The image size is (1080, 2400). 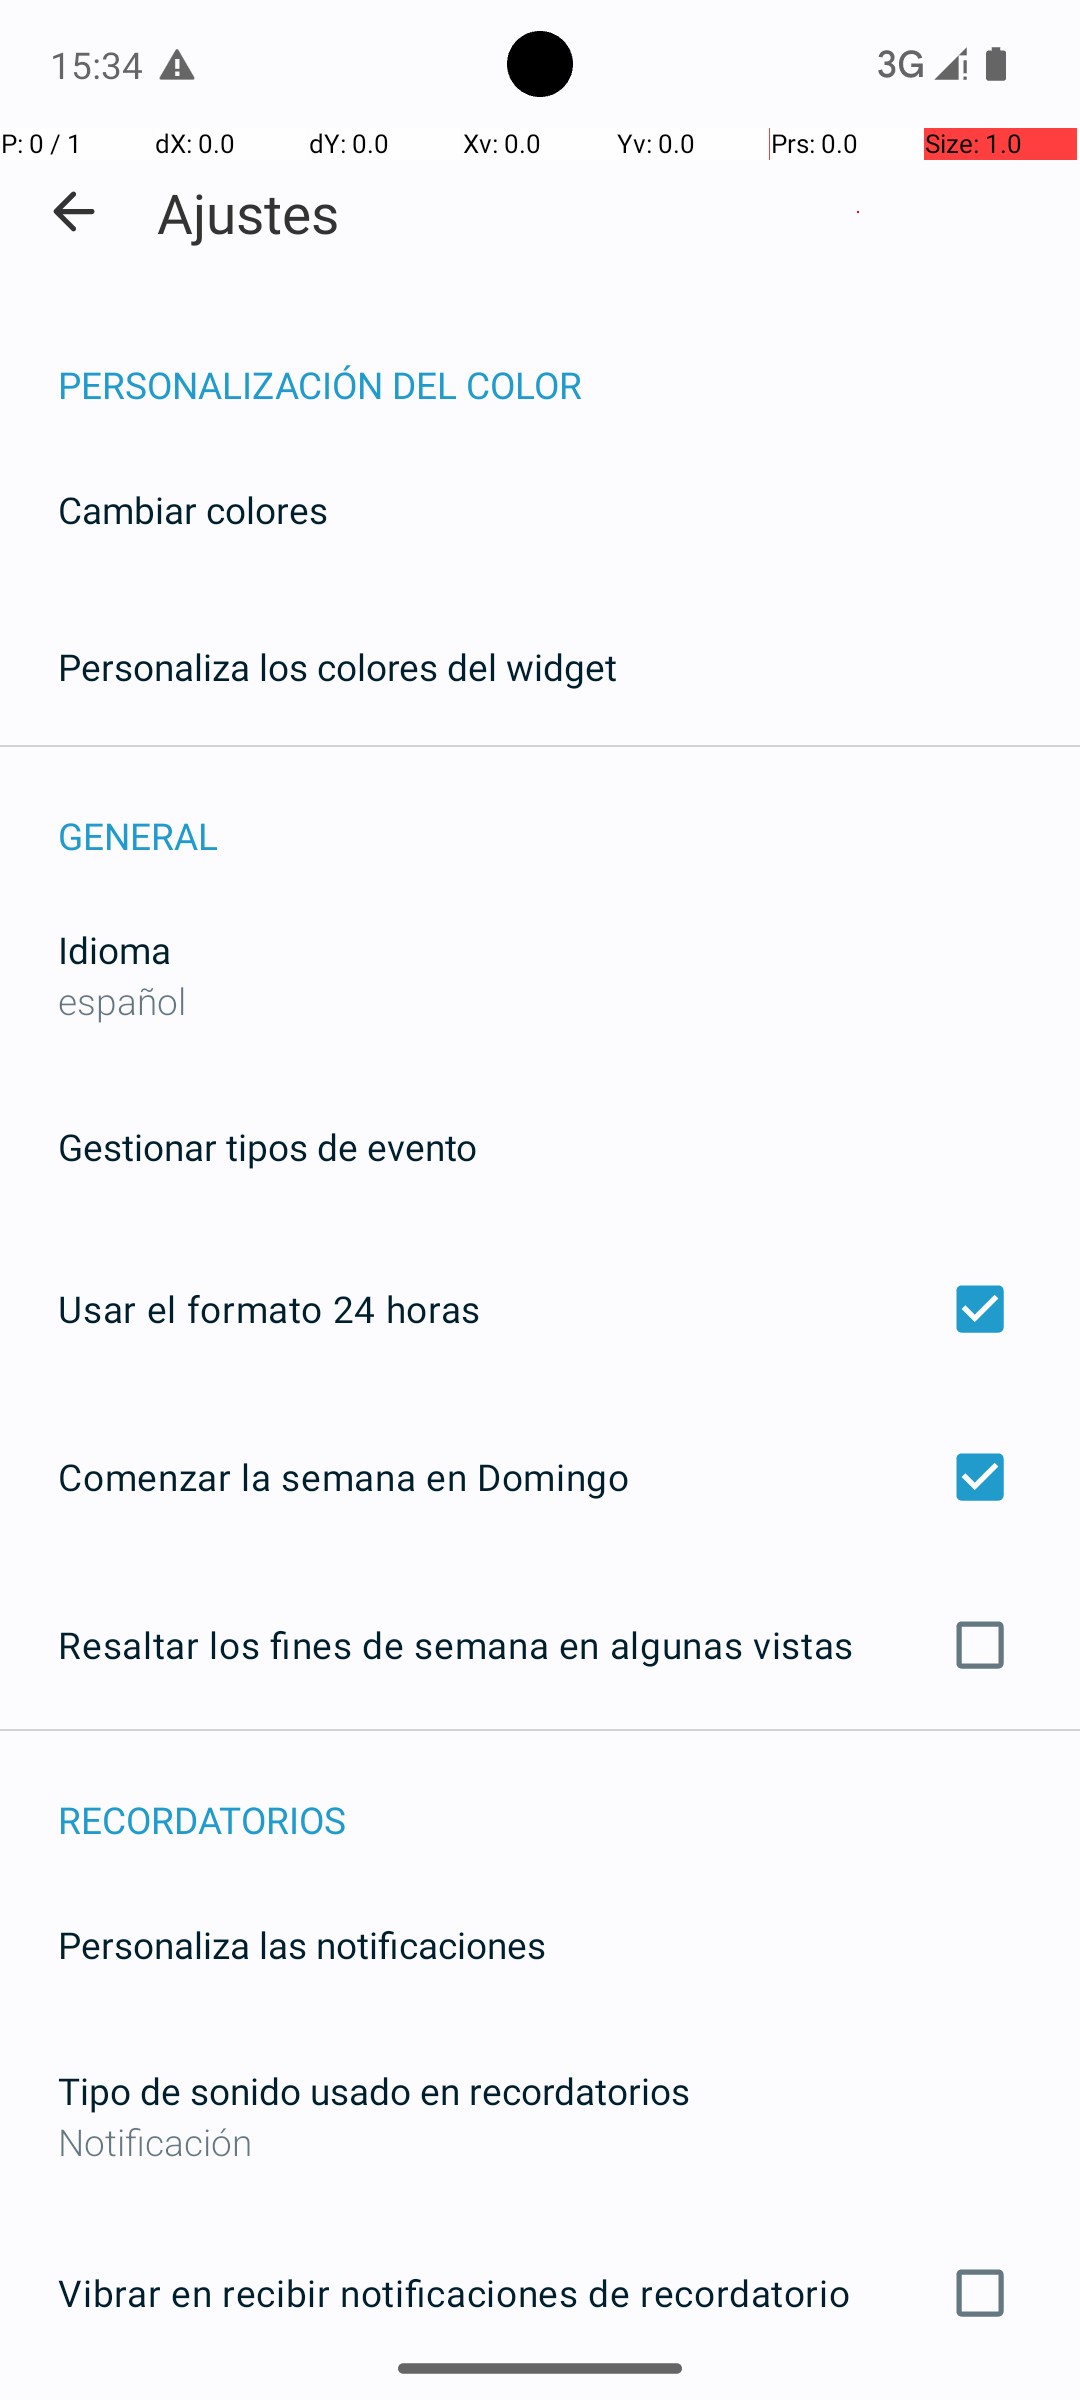 What do you see at coordinates (540, 1476) in the screenshot?
I see `Comenzar la semana en Domingo` at bounding box center [540, 1476].